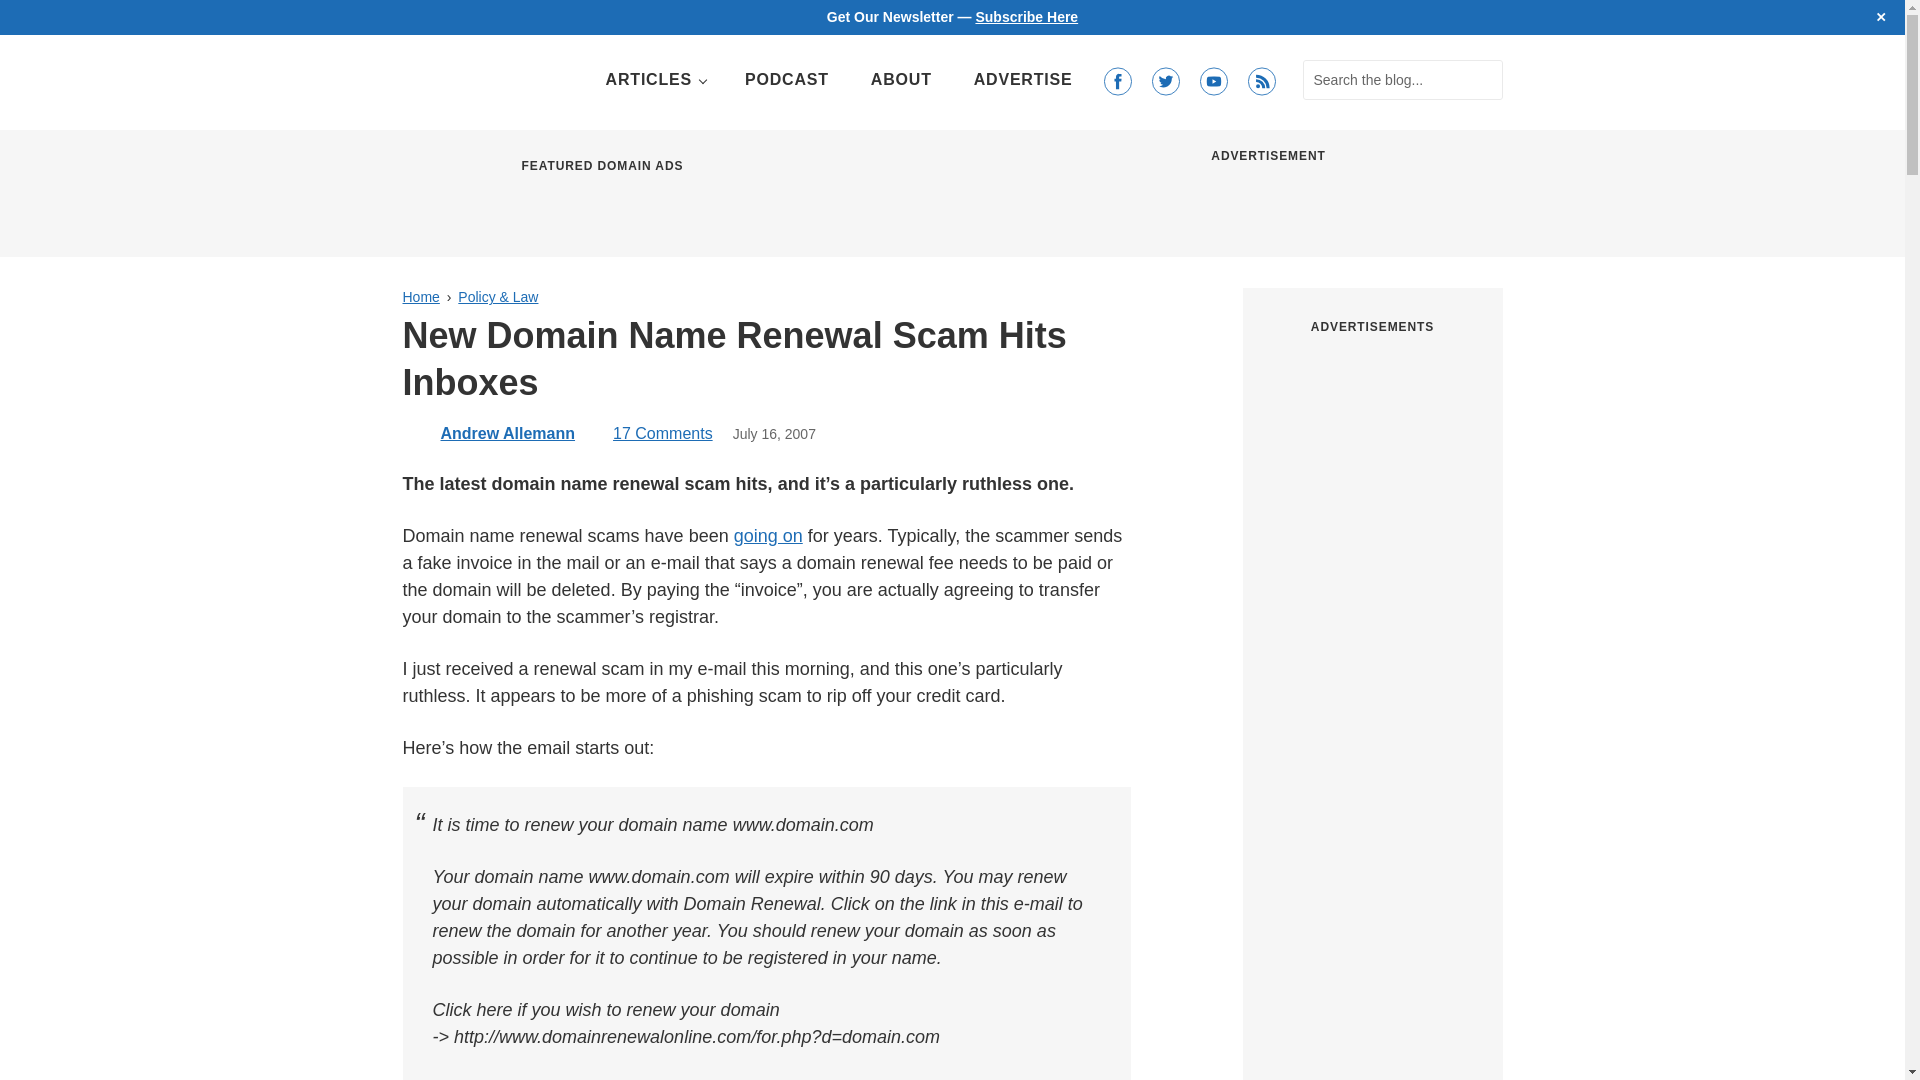  What do you see at coordinates (506, 433) in the screenshot?
I see `Andrew Allemann` at bounding box center [506, 433].